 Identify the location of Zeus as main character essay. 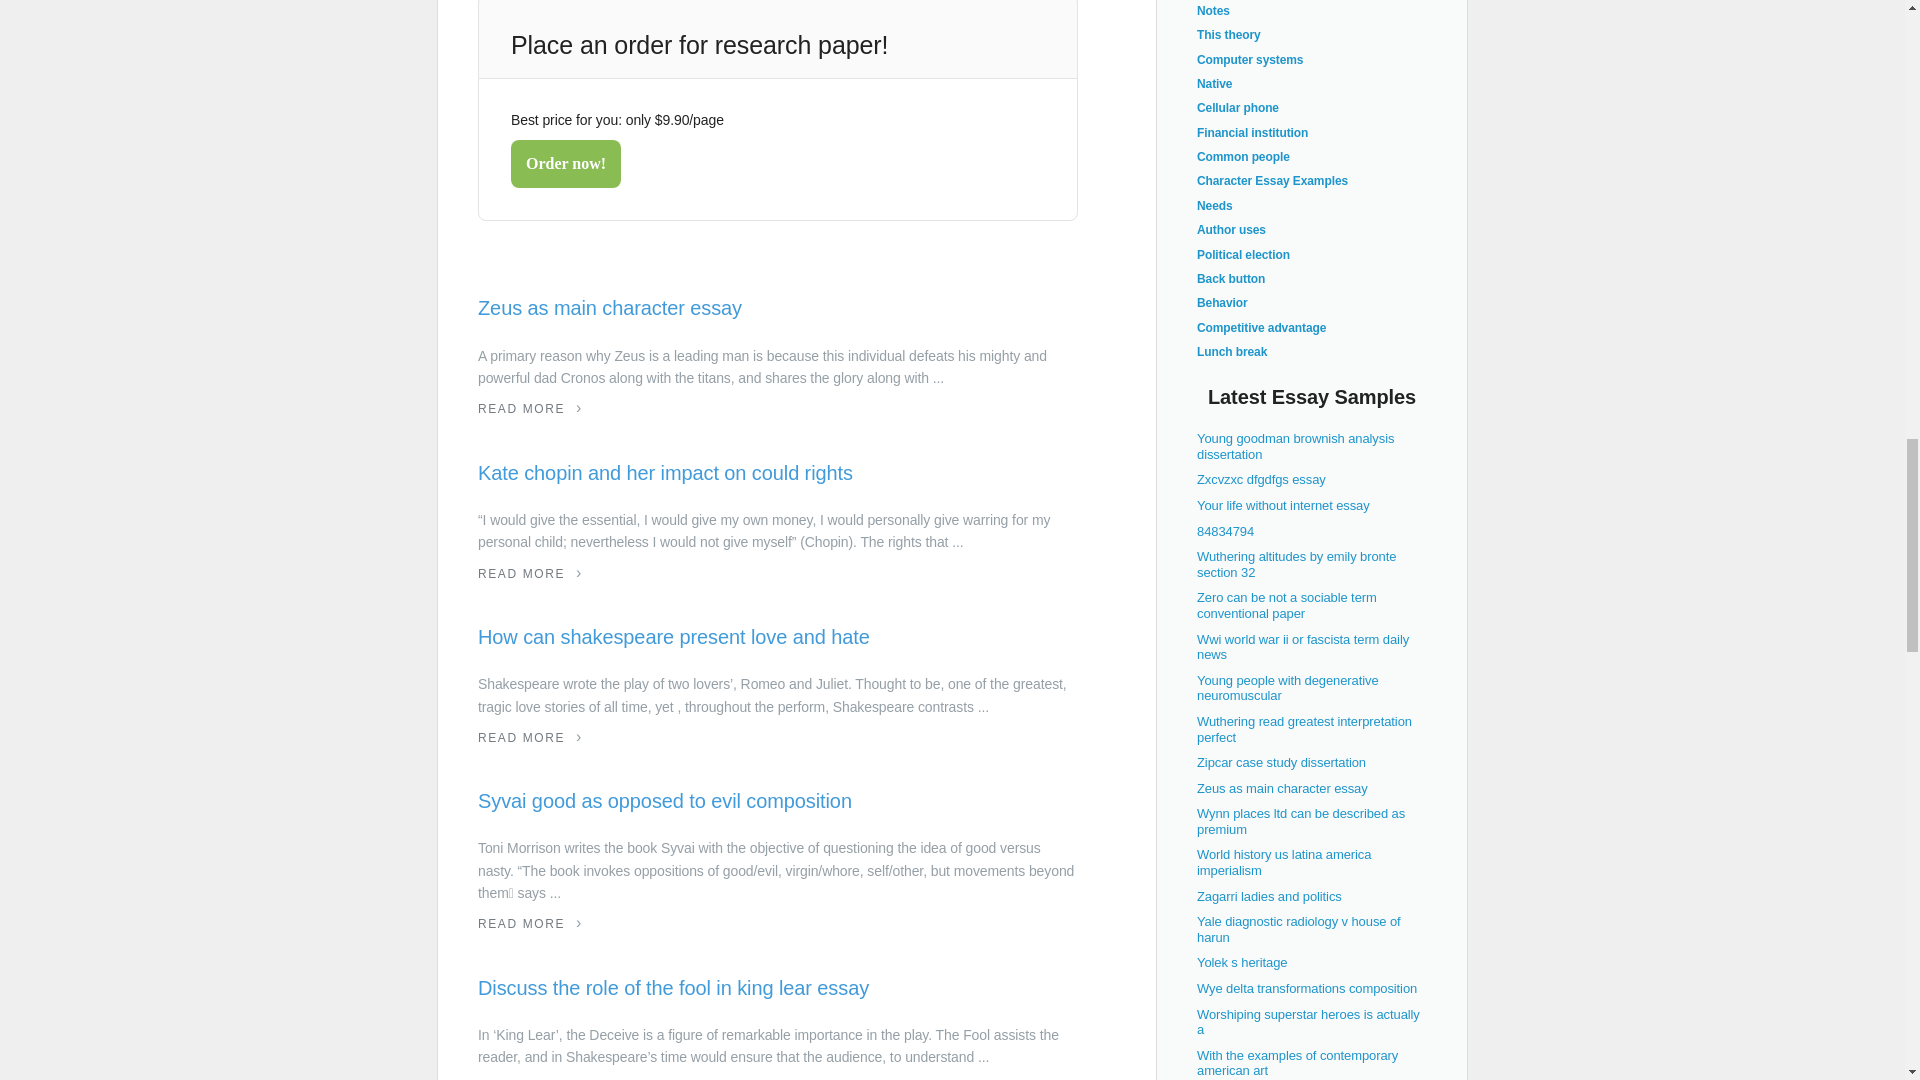
(778, 308).